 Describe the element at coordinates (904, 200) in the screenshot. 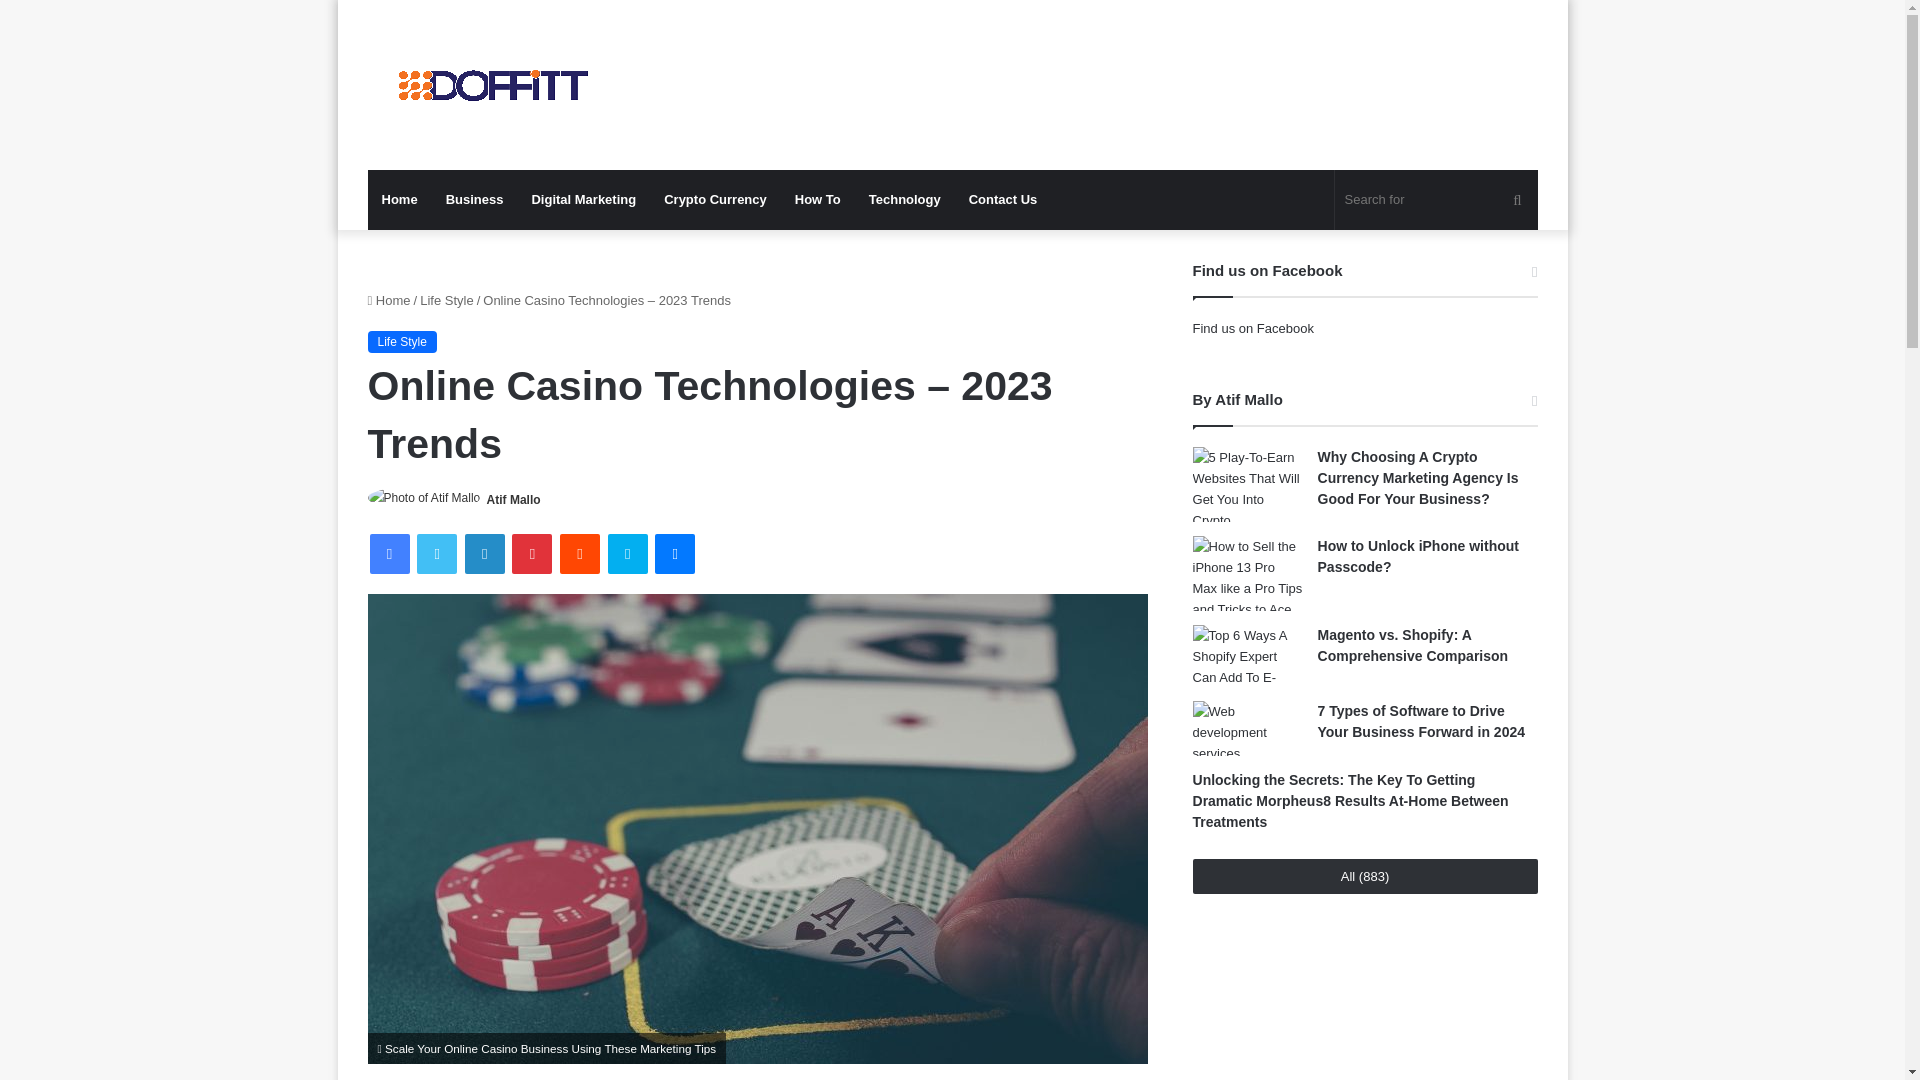

I see `Technology` at that location.